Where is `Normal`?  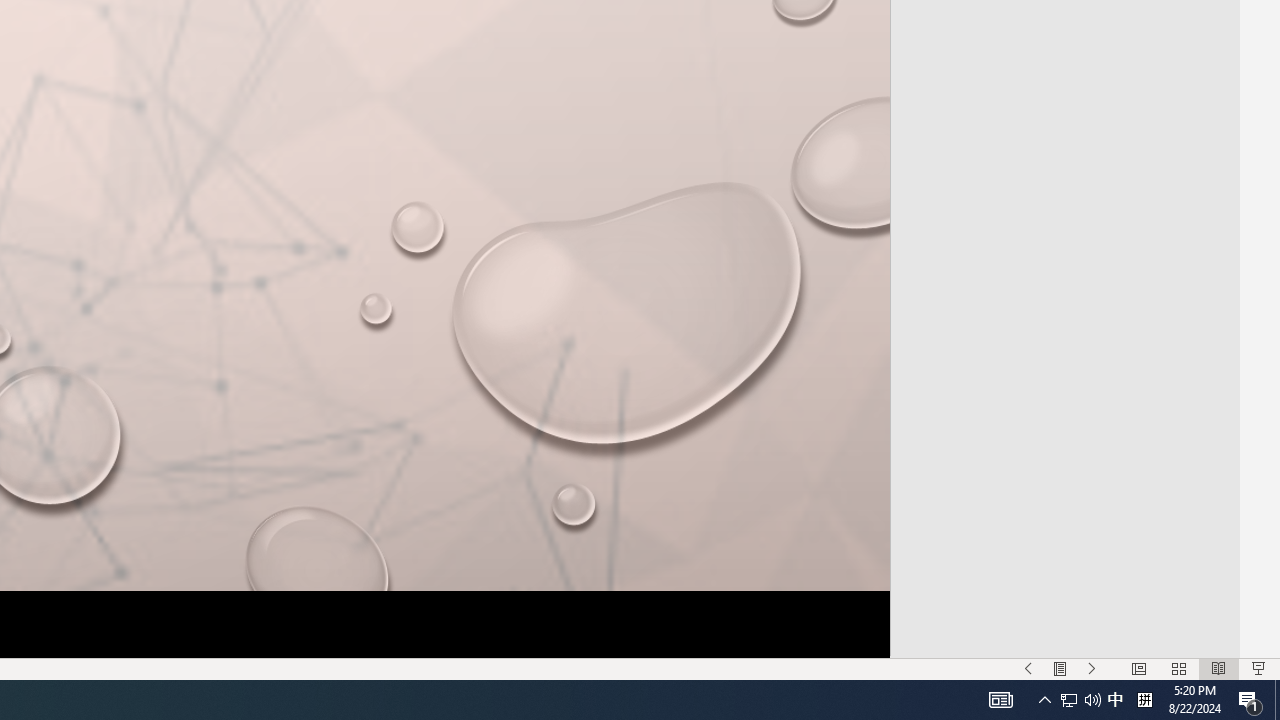
Normal is located at coordinates (1138, 668).